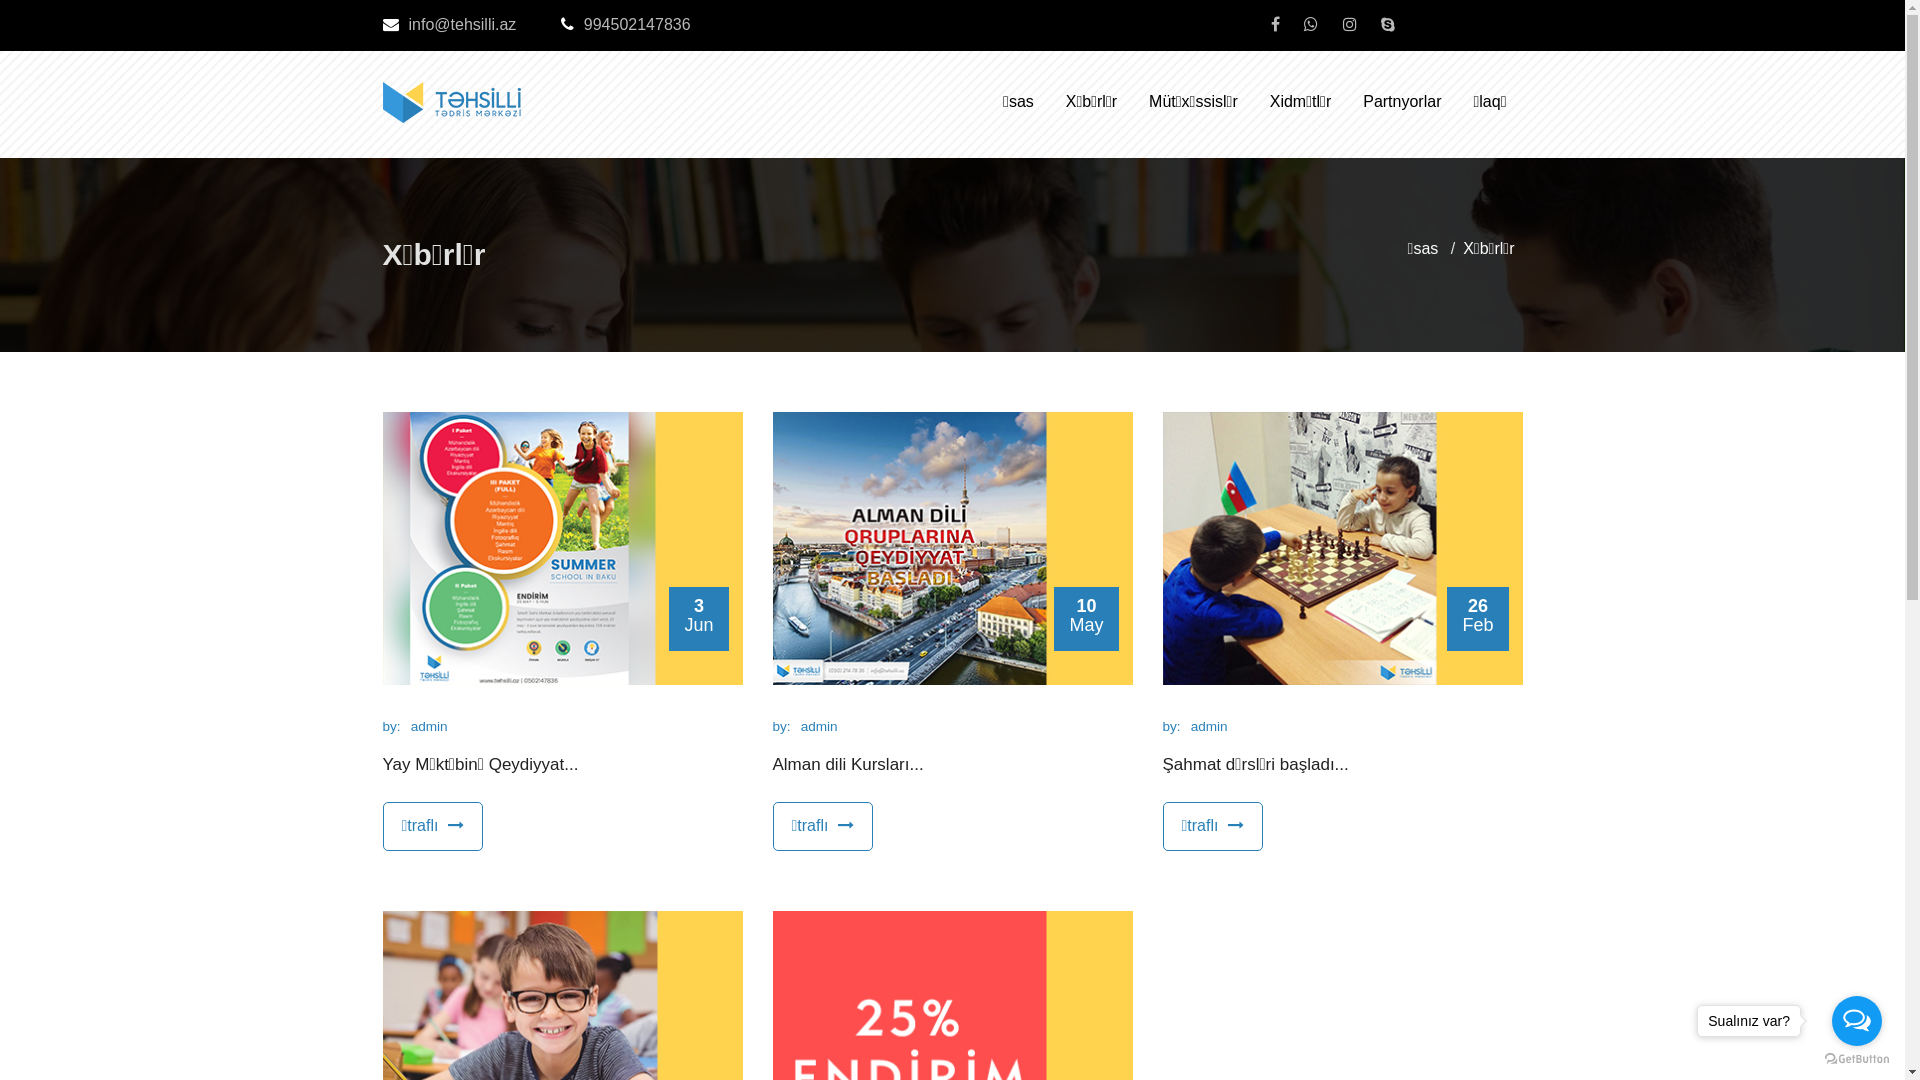 This screenshot has width=1920, height=1080. I want to click on info@tehsilli.az, so click(449, 24).